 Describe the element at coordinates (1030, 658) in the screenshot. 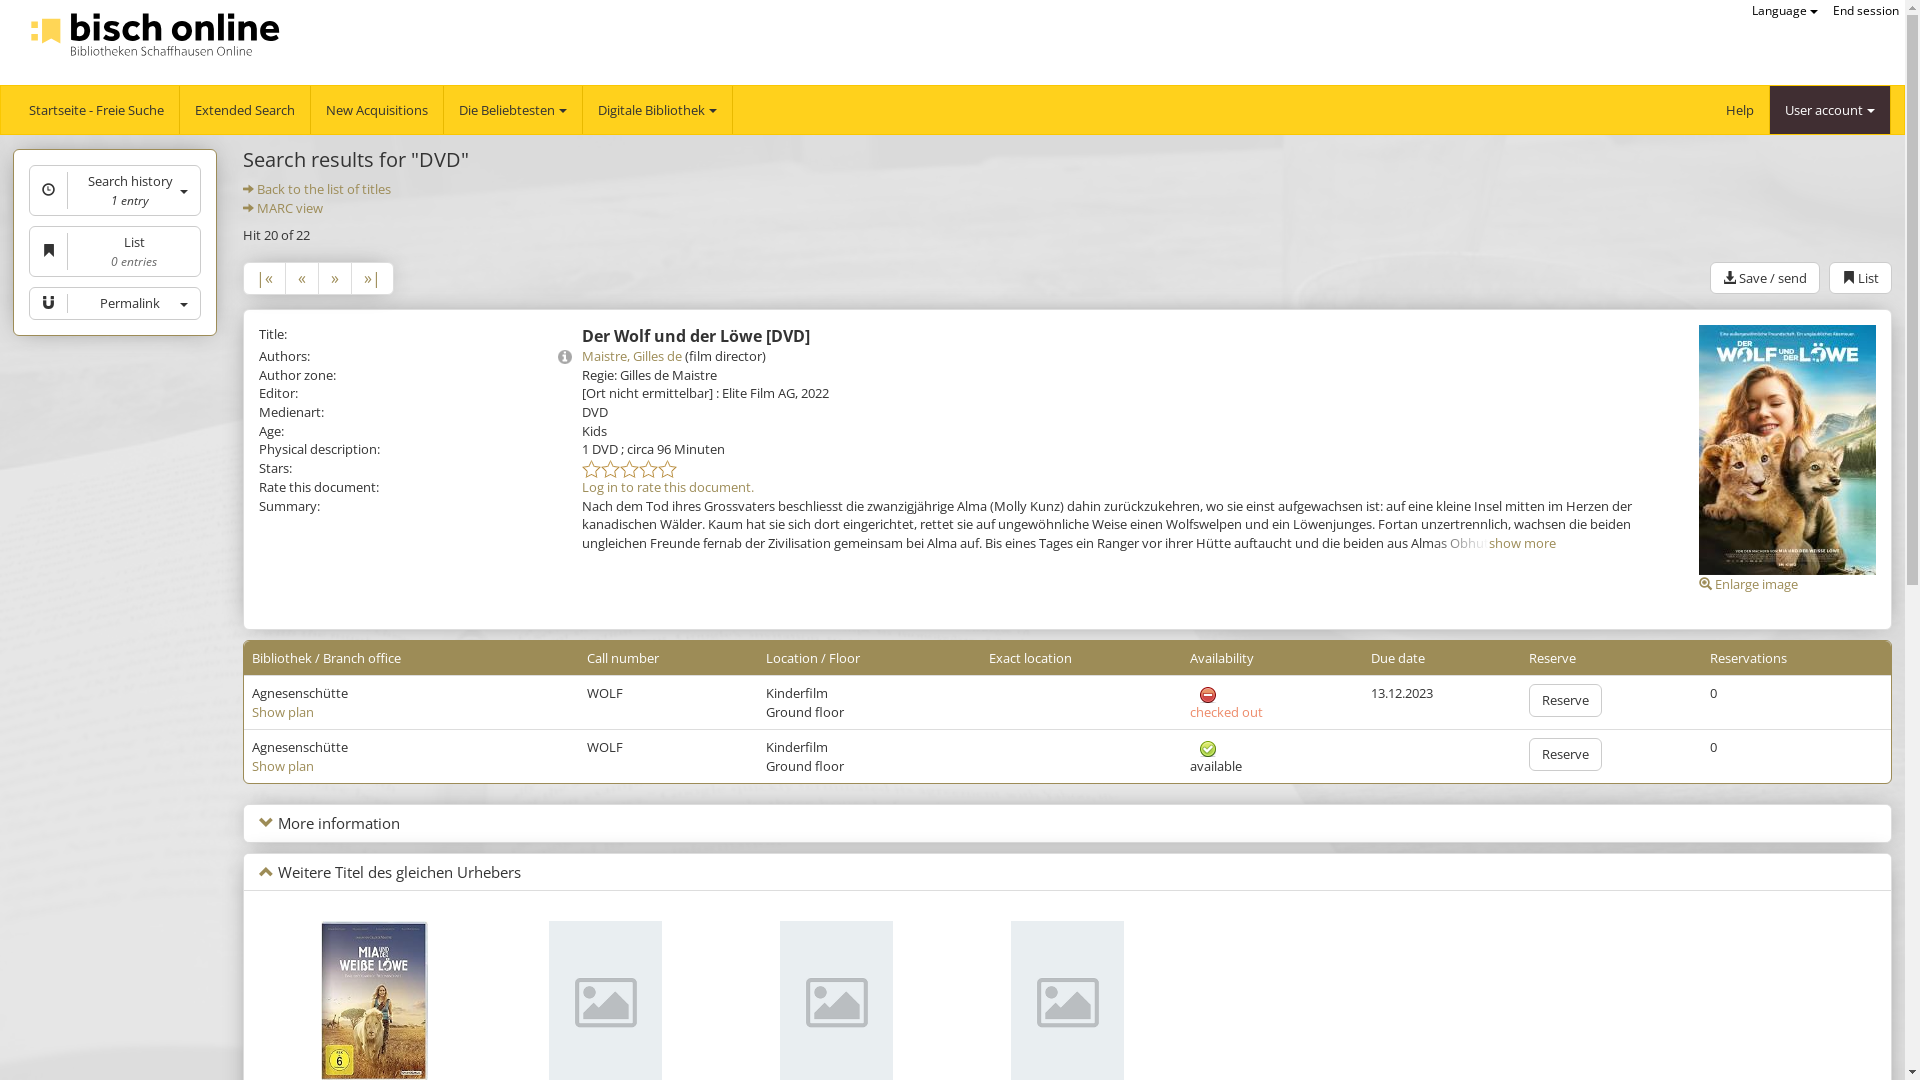

I see `Exact location` at that location.